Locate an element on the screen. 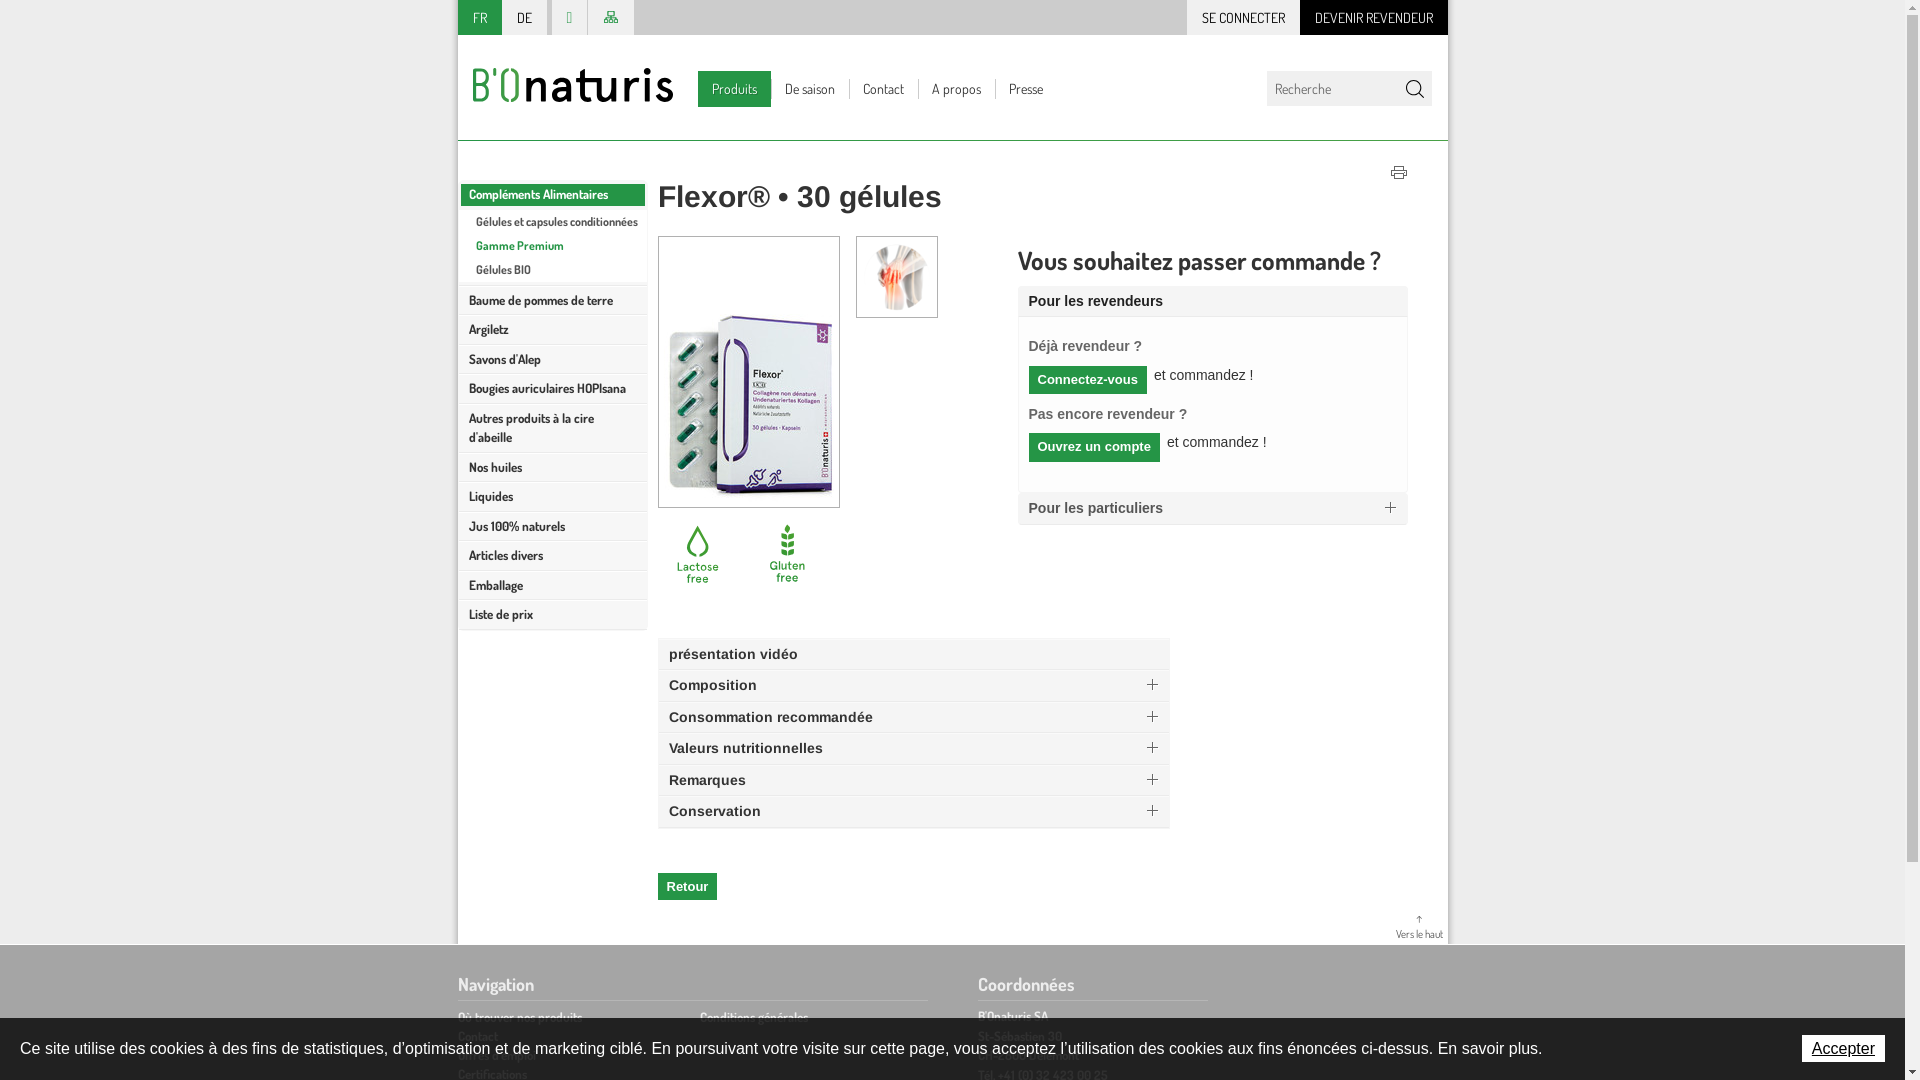 This screenshot has width=1920, height=1080. Accepter is located at coordinates (1844, 1048).